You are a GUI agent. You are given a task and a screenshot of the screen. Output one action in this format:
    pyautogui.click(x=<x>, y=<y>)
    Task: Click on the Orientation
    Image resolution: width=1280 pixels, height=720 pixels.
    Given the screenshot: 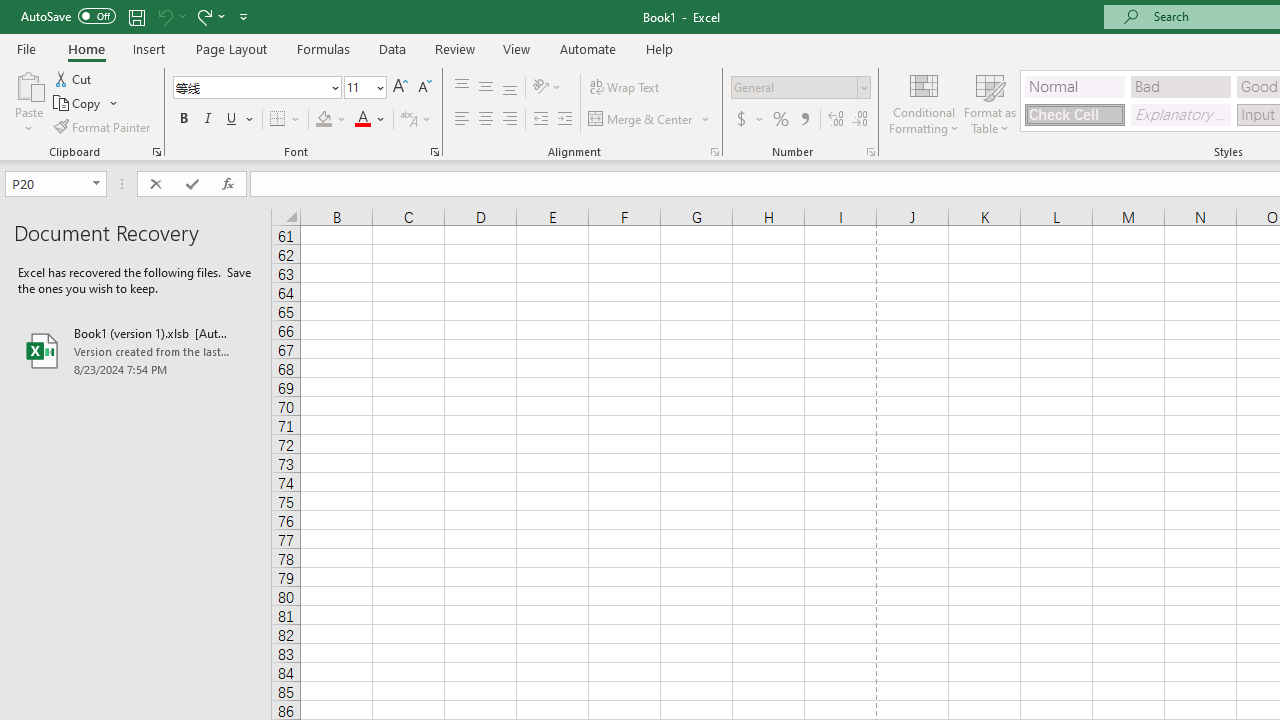 What is the action you would take?
    pyautogui.click(x=547, y=88)
    